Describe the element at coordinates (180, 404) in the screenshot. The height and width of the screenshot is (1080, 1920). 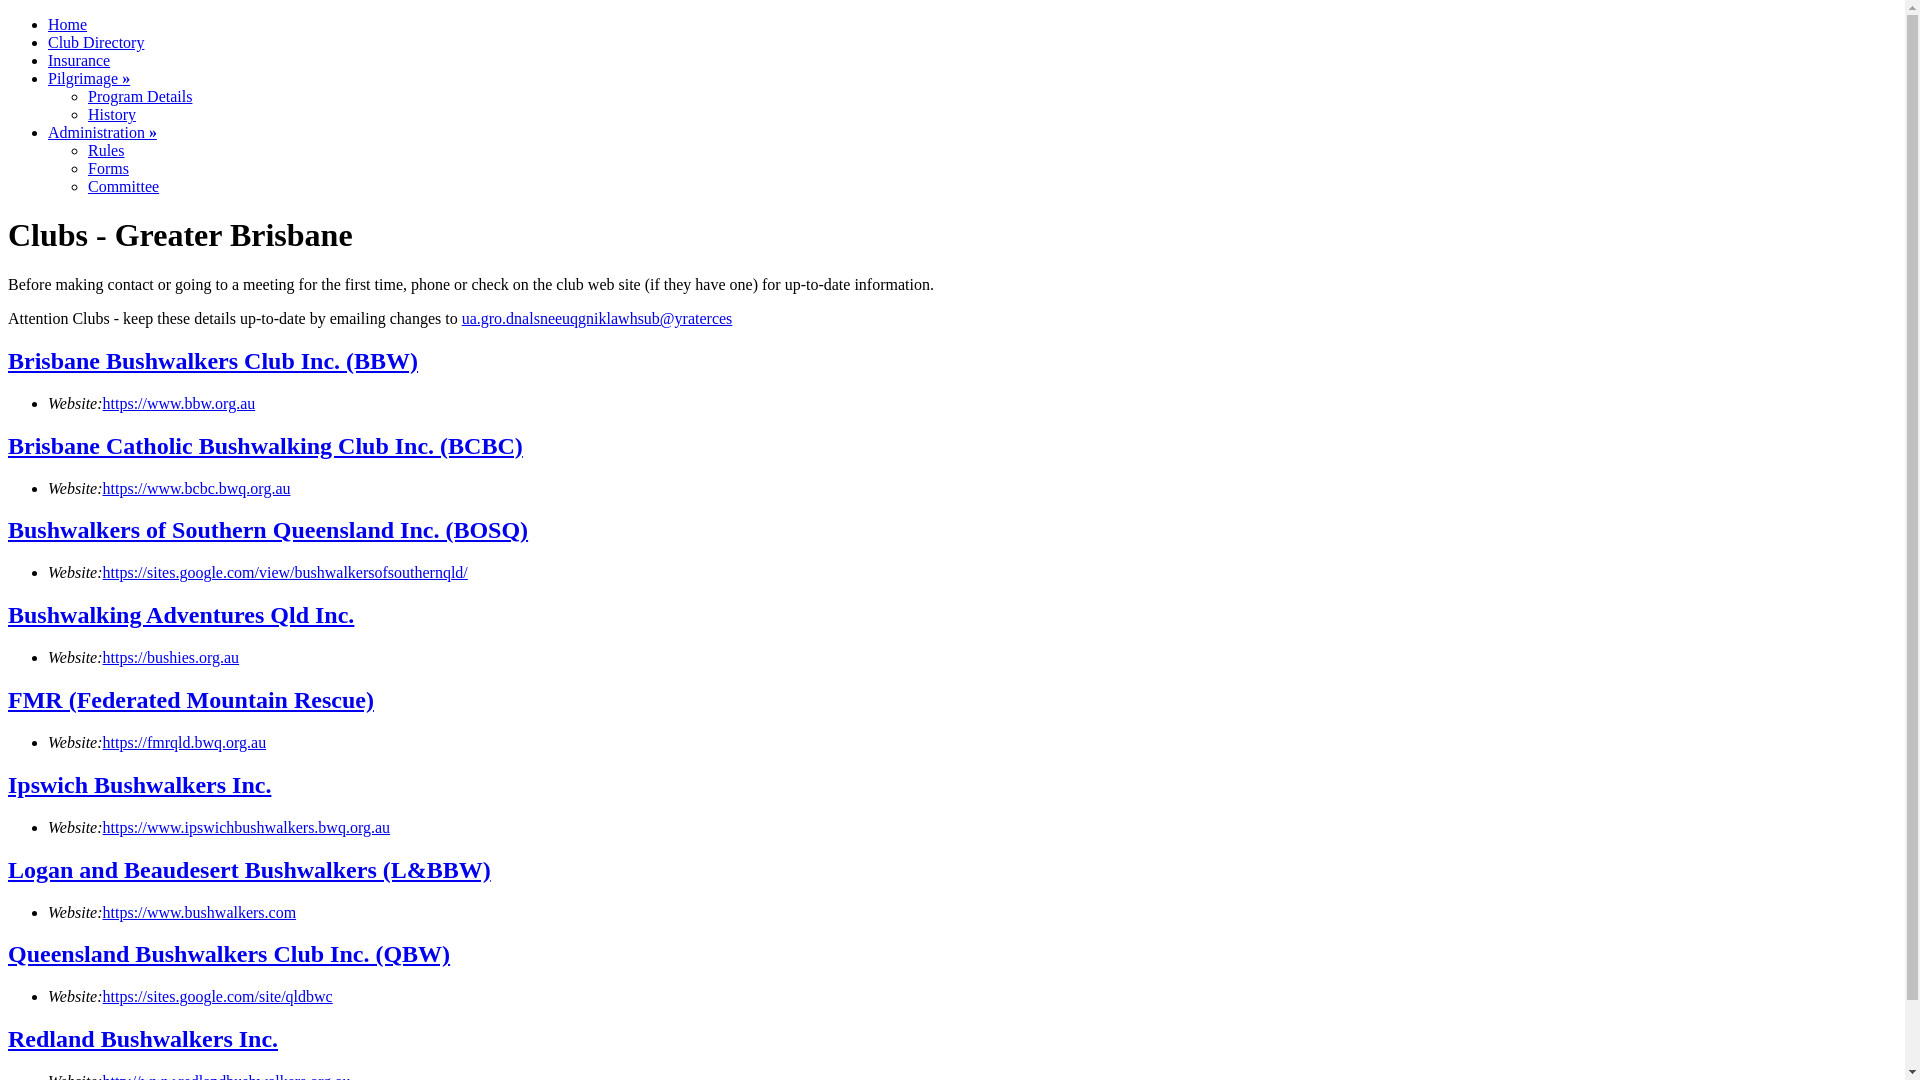
I see `https://www.bbw.org.au` at that location.